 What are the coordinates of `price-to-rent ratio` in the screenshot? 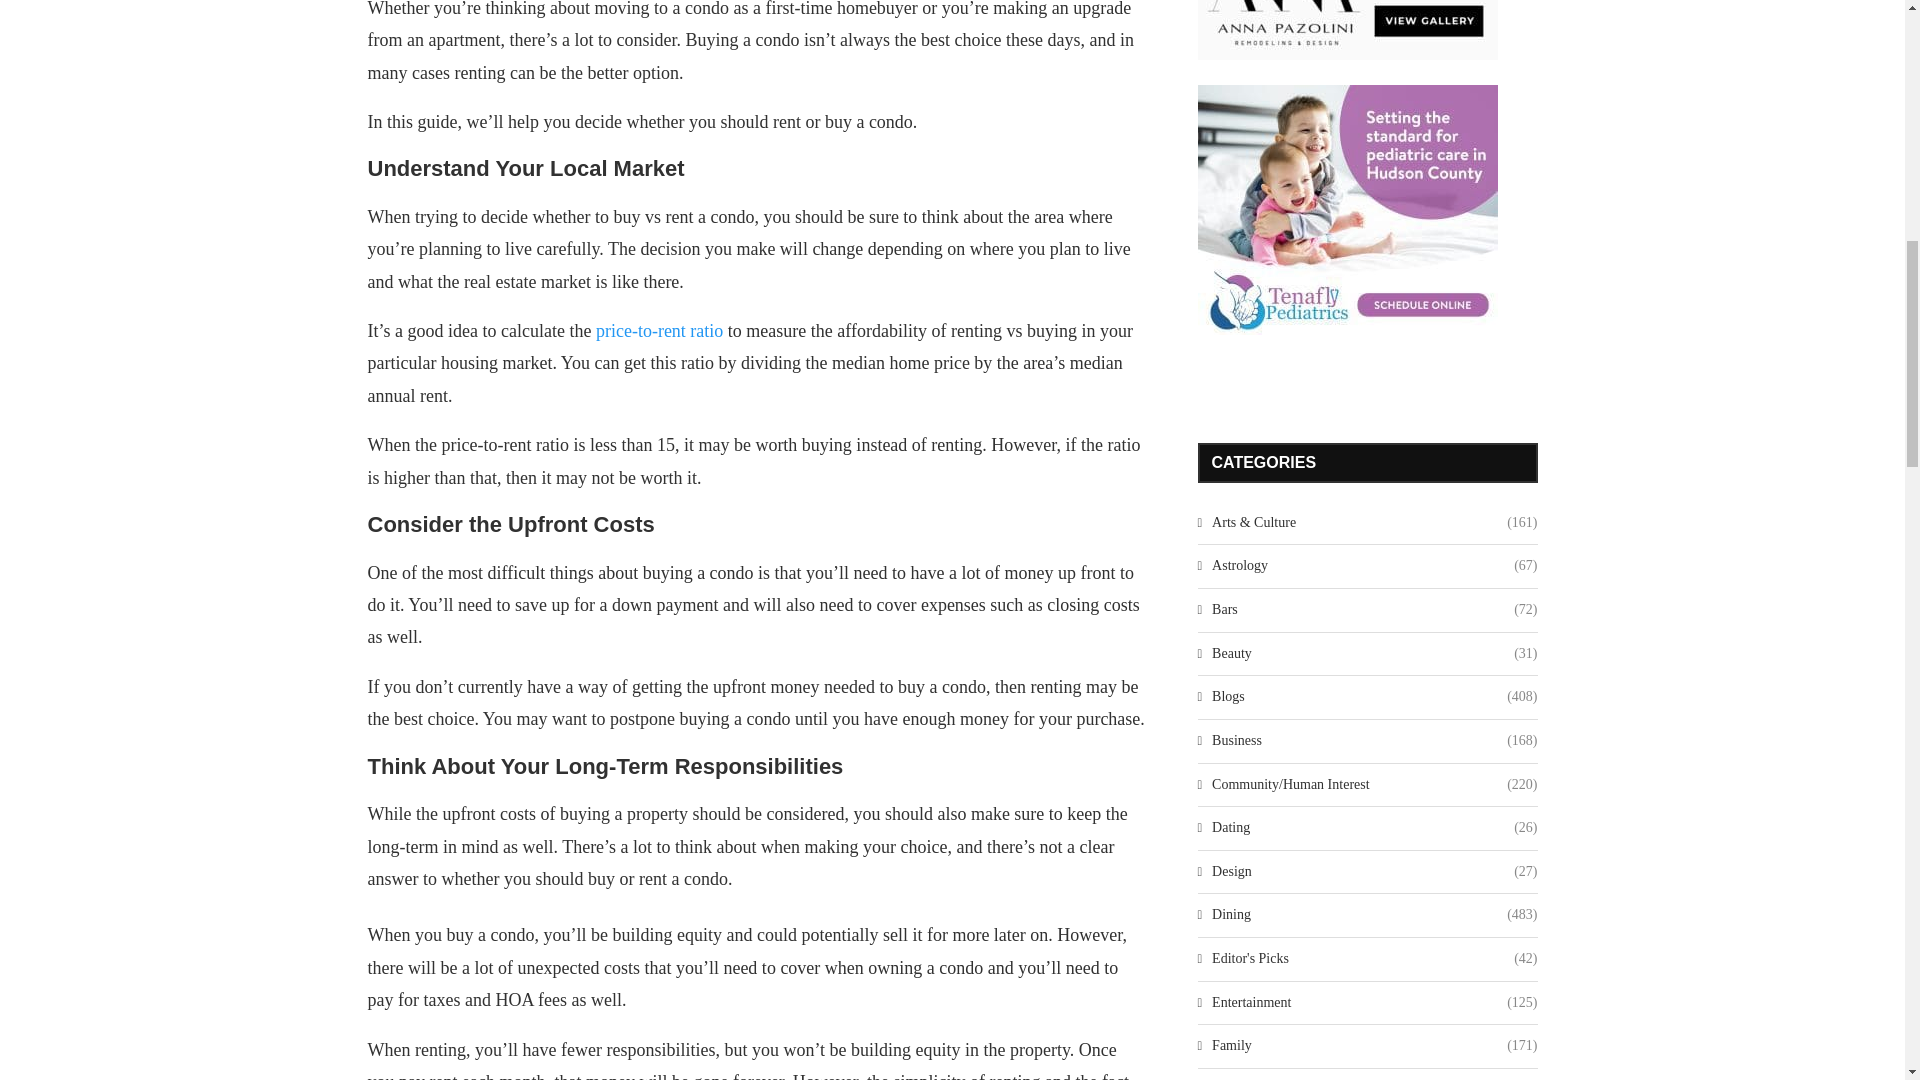 It's located at (659, 330).